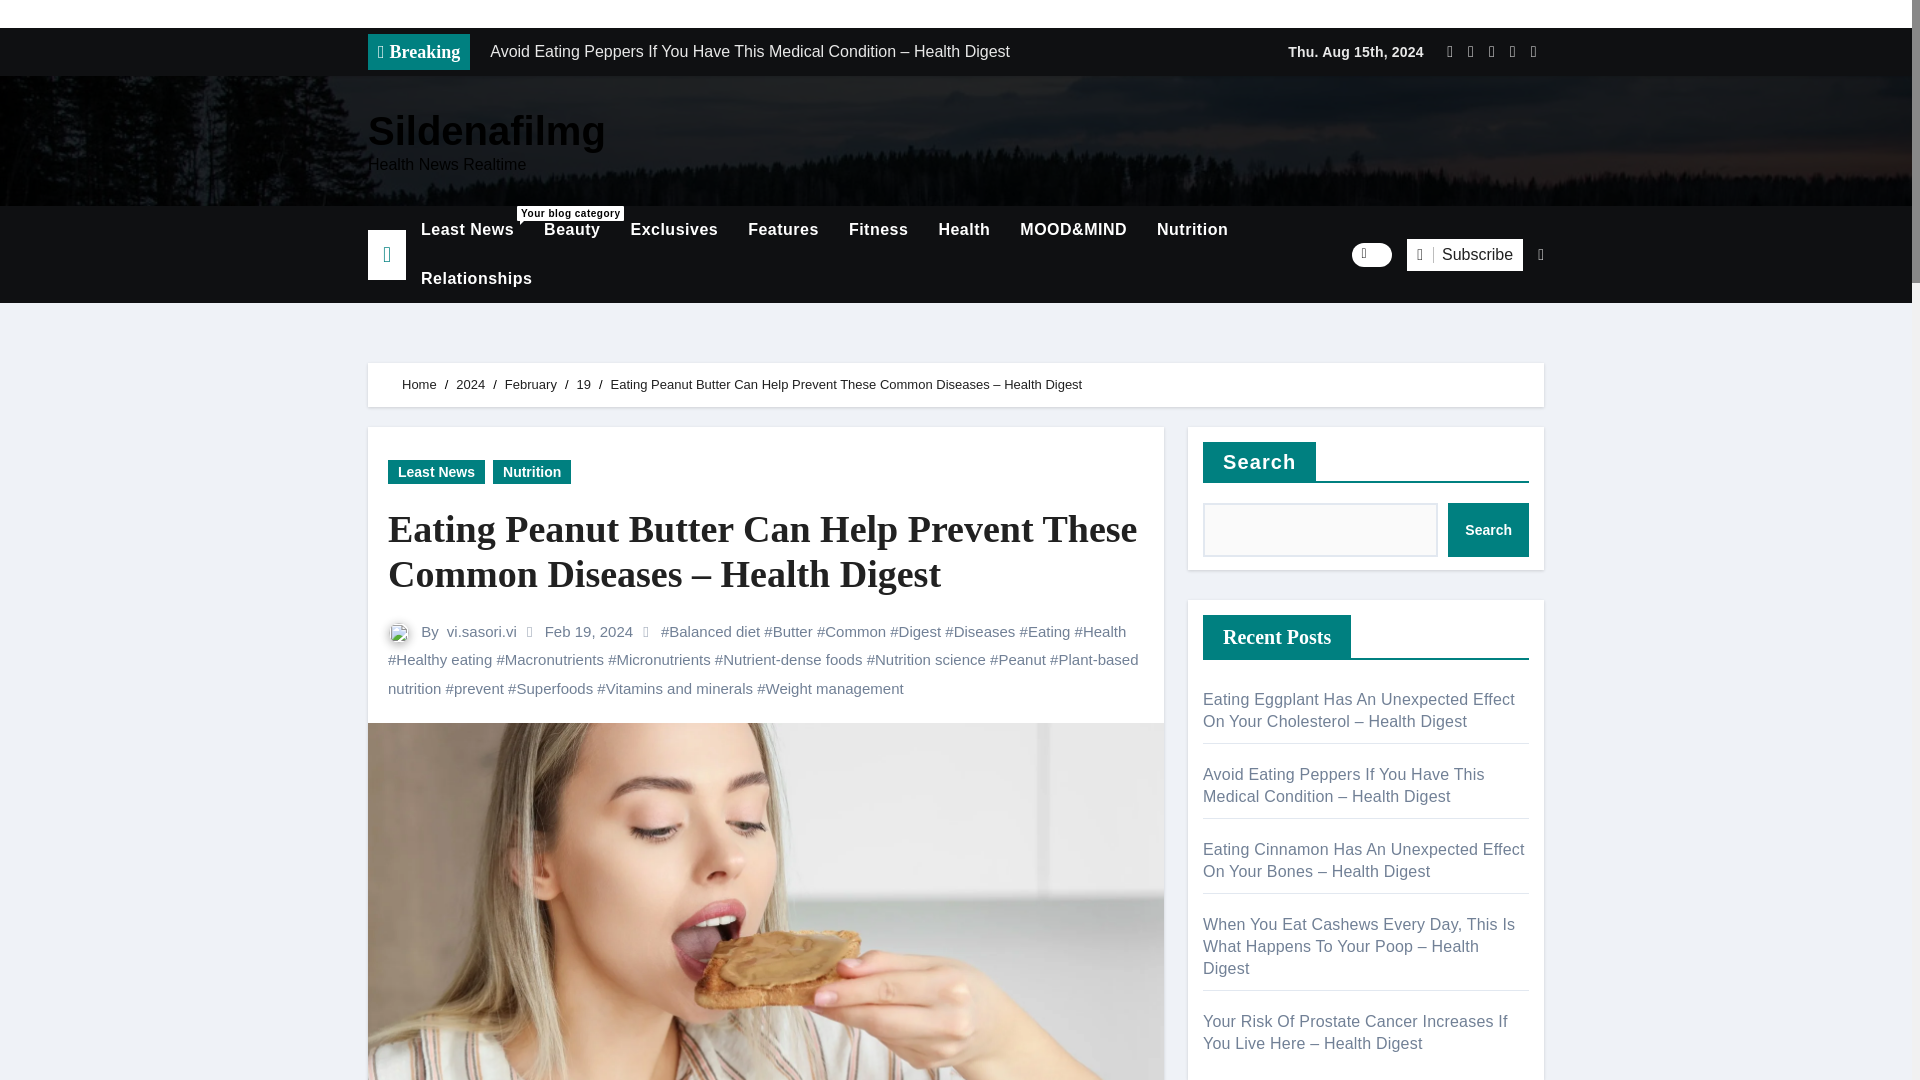 The width and height of the screenshot is (1920, 1080). Describe the element at coordinates (783, 230) in the screenshot. I see `Features` at that location.